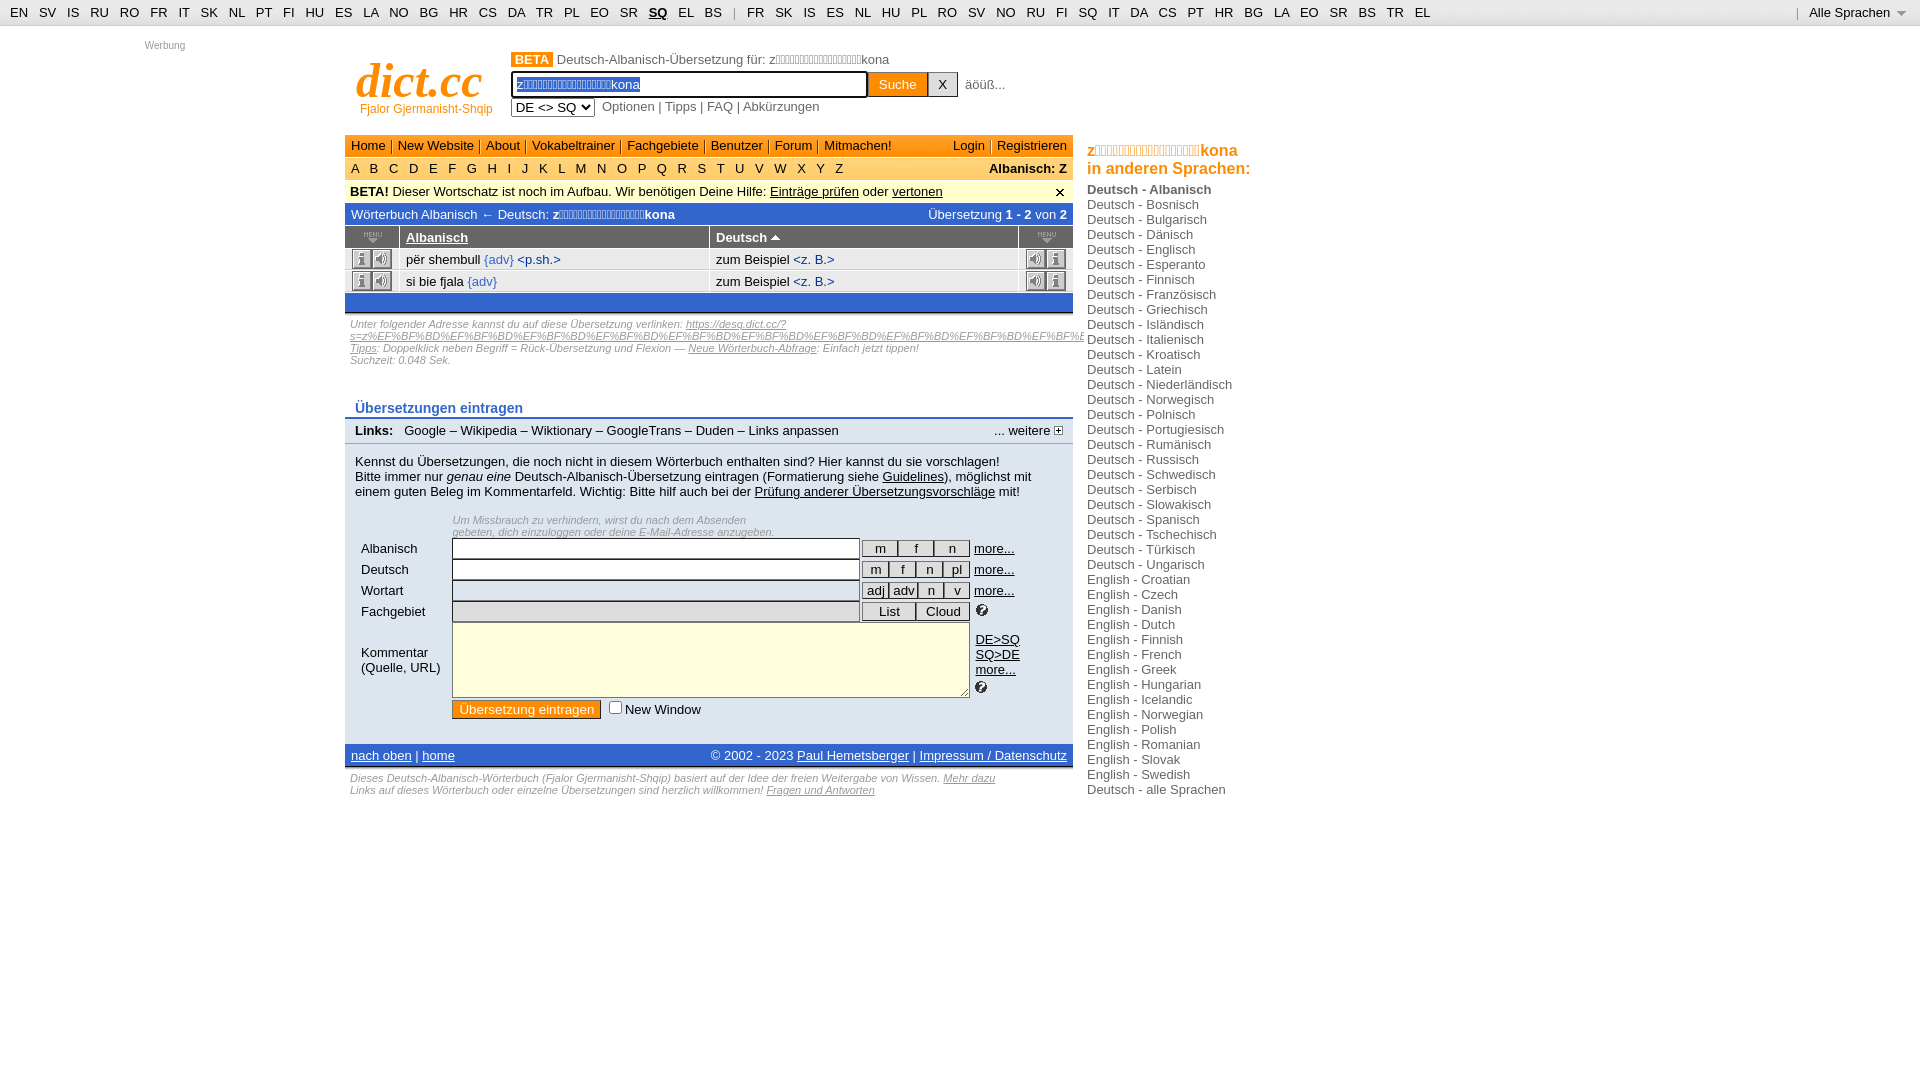 This screenshot has width=1920, height=1080. What do you see at coordinates (892, 12) in the screenshot?
I see `HU` at bounding box center [892, 12].